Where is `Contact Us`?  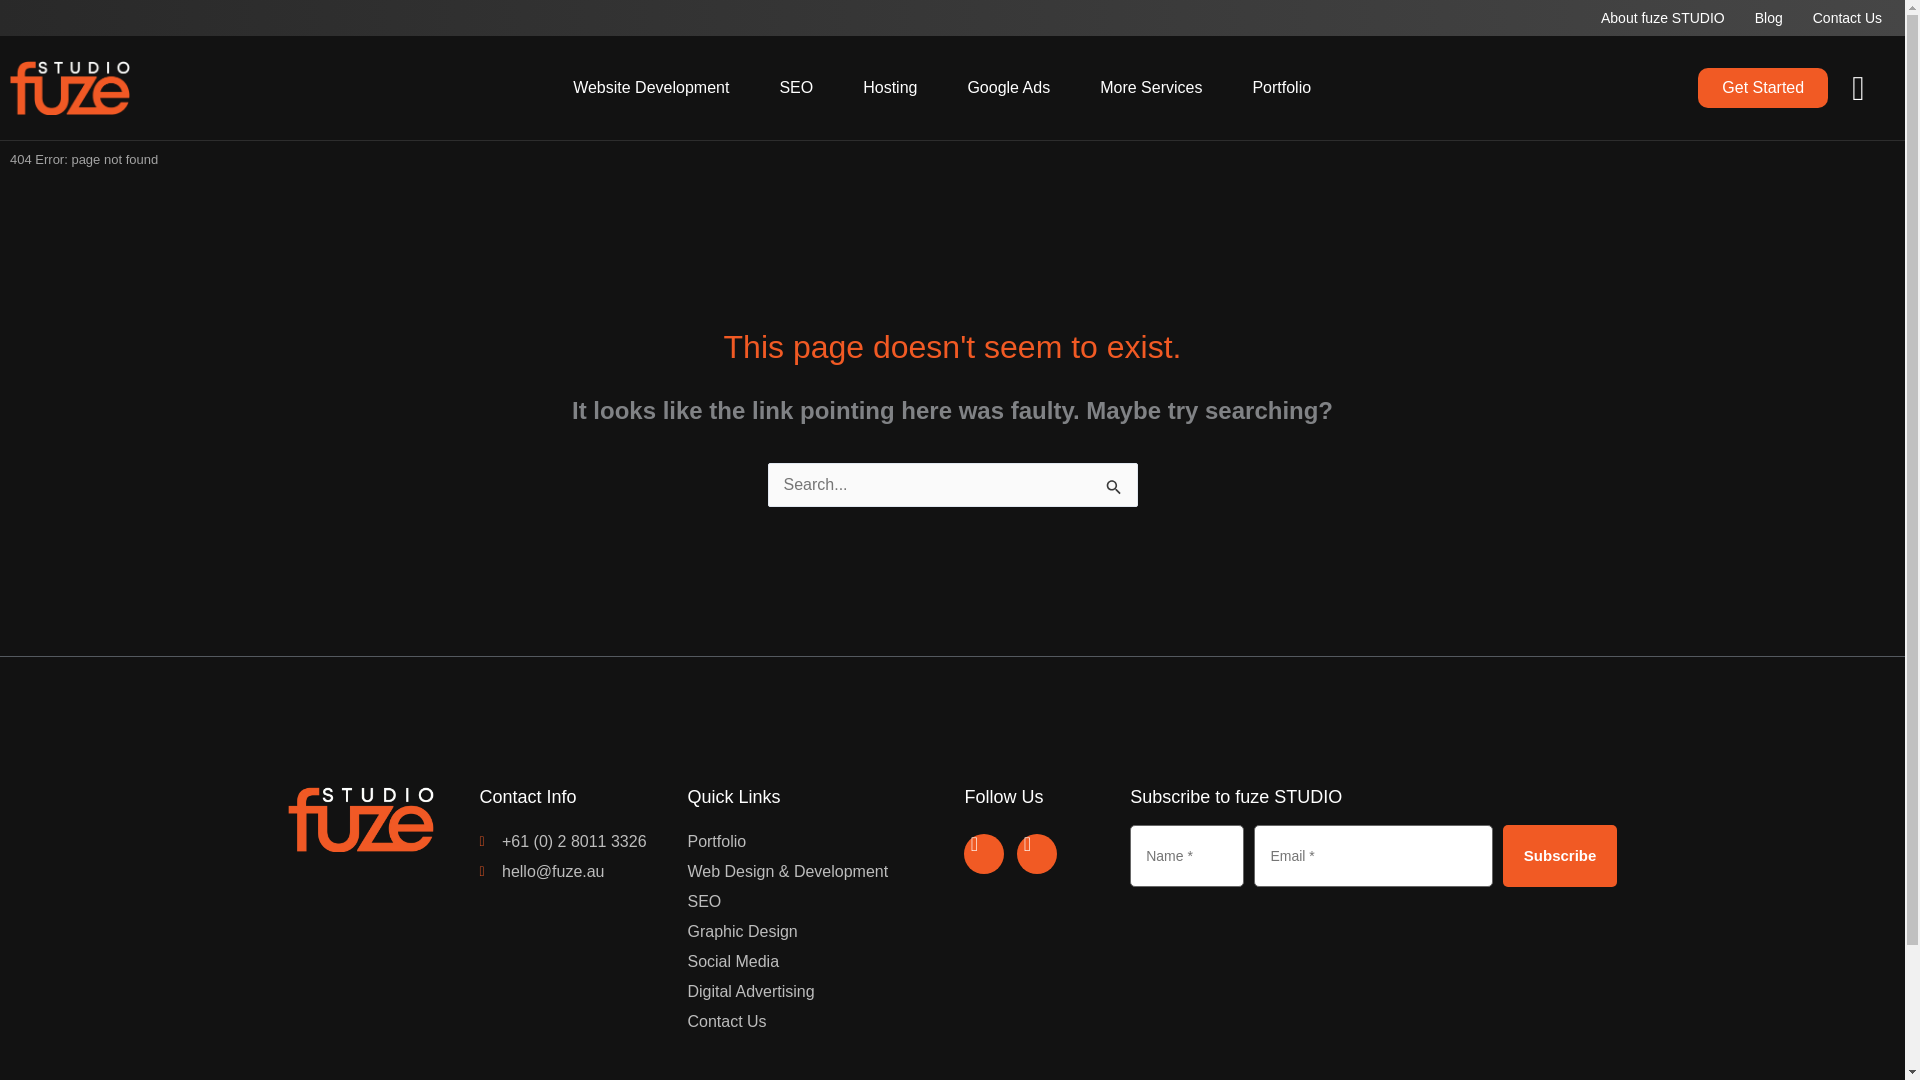 Contact Us is located at coordinates (1852, 18).